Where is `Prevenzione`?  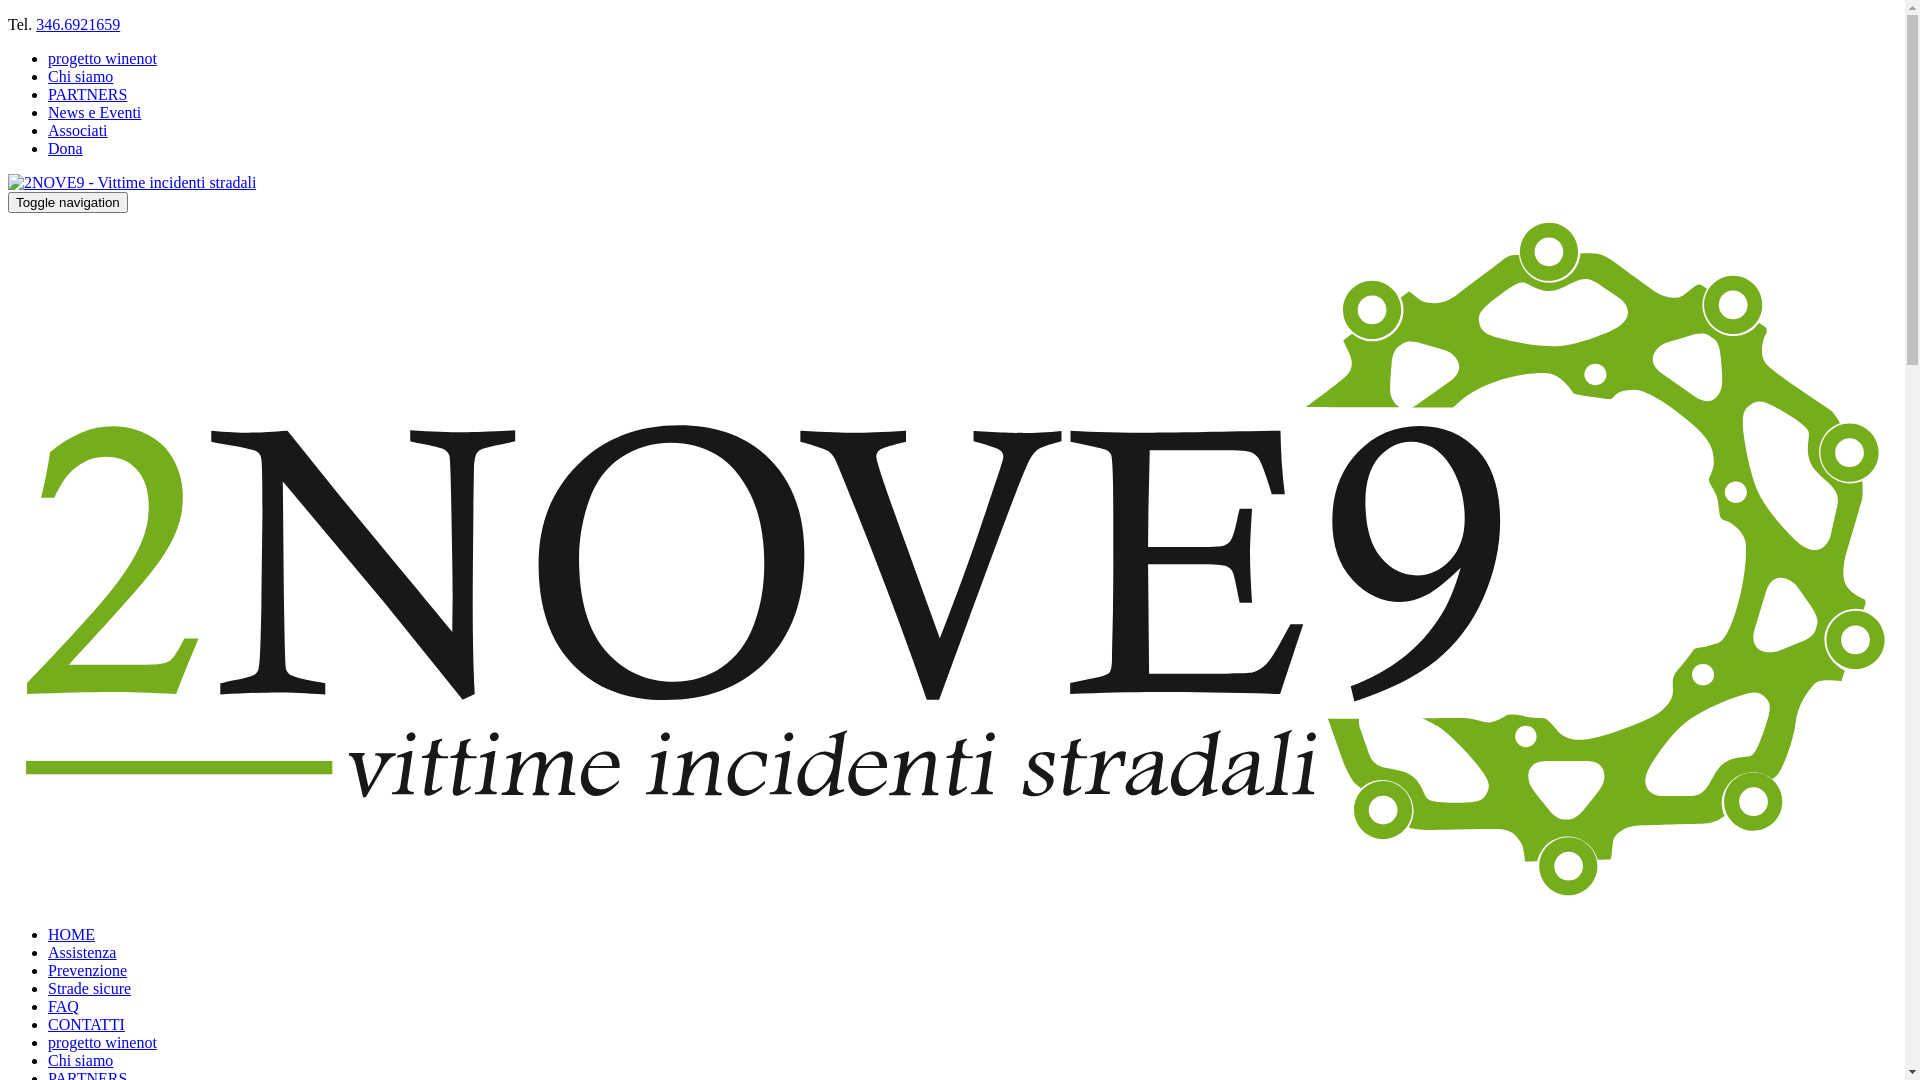 Prevenzione is located at coordinates (88, 970).